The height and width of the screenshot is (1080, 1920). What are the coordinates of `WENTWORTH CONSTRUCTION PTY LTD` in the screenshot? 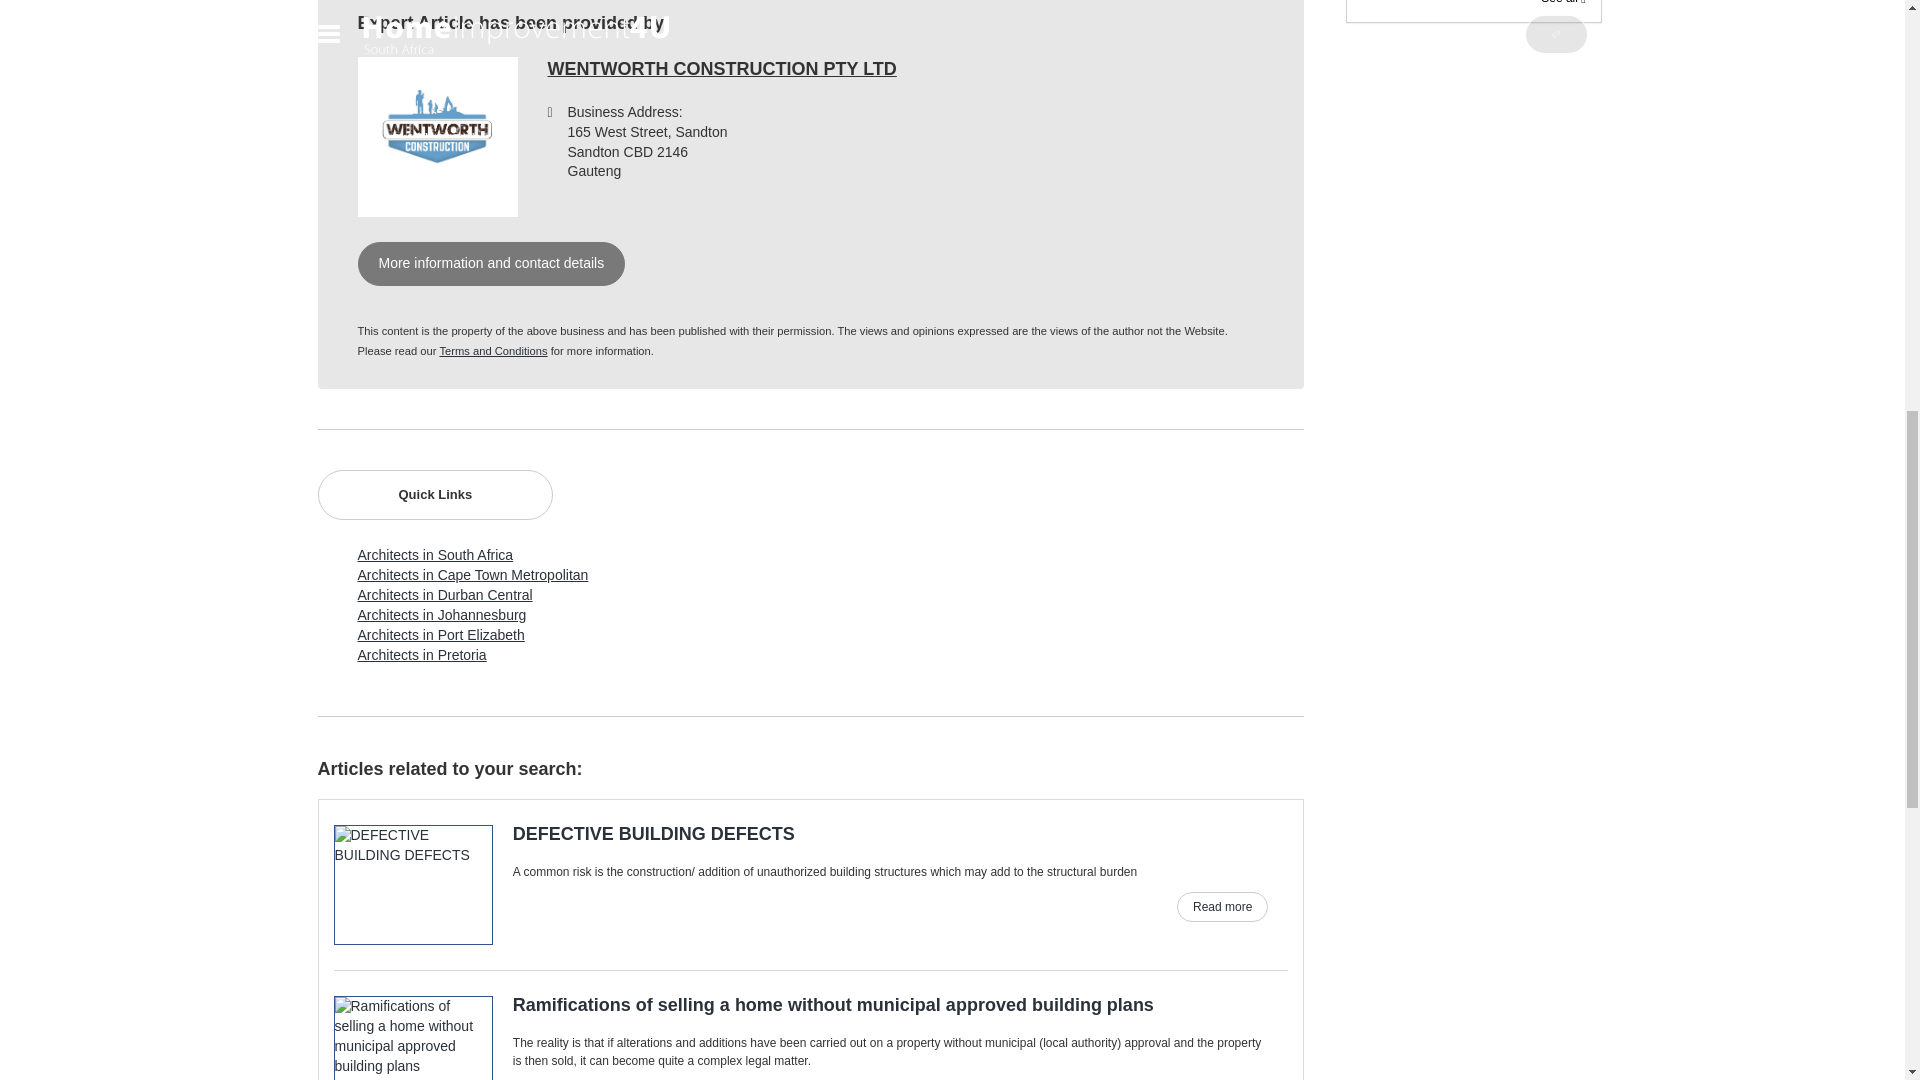 It's located at (722, 68).